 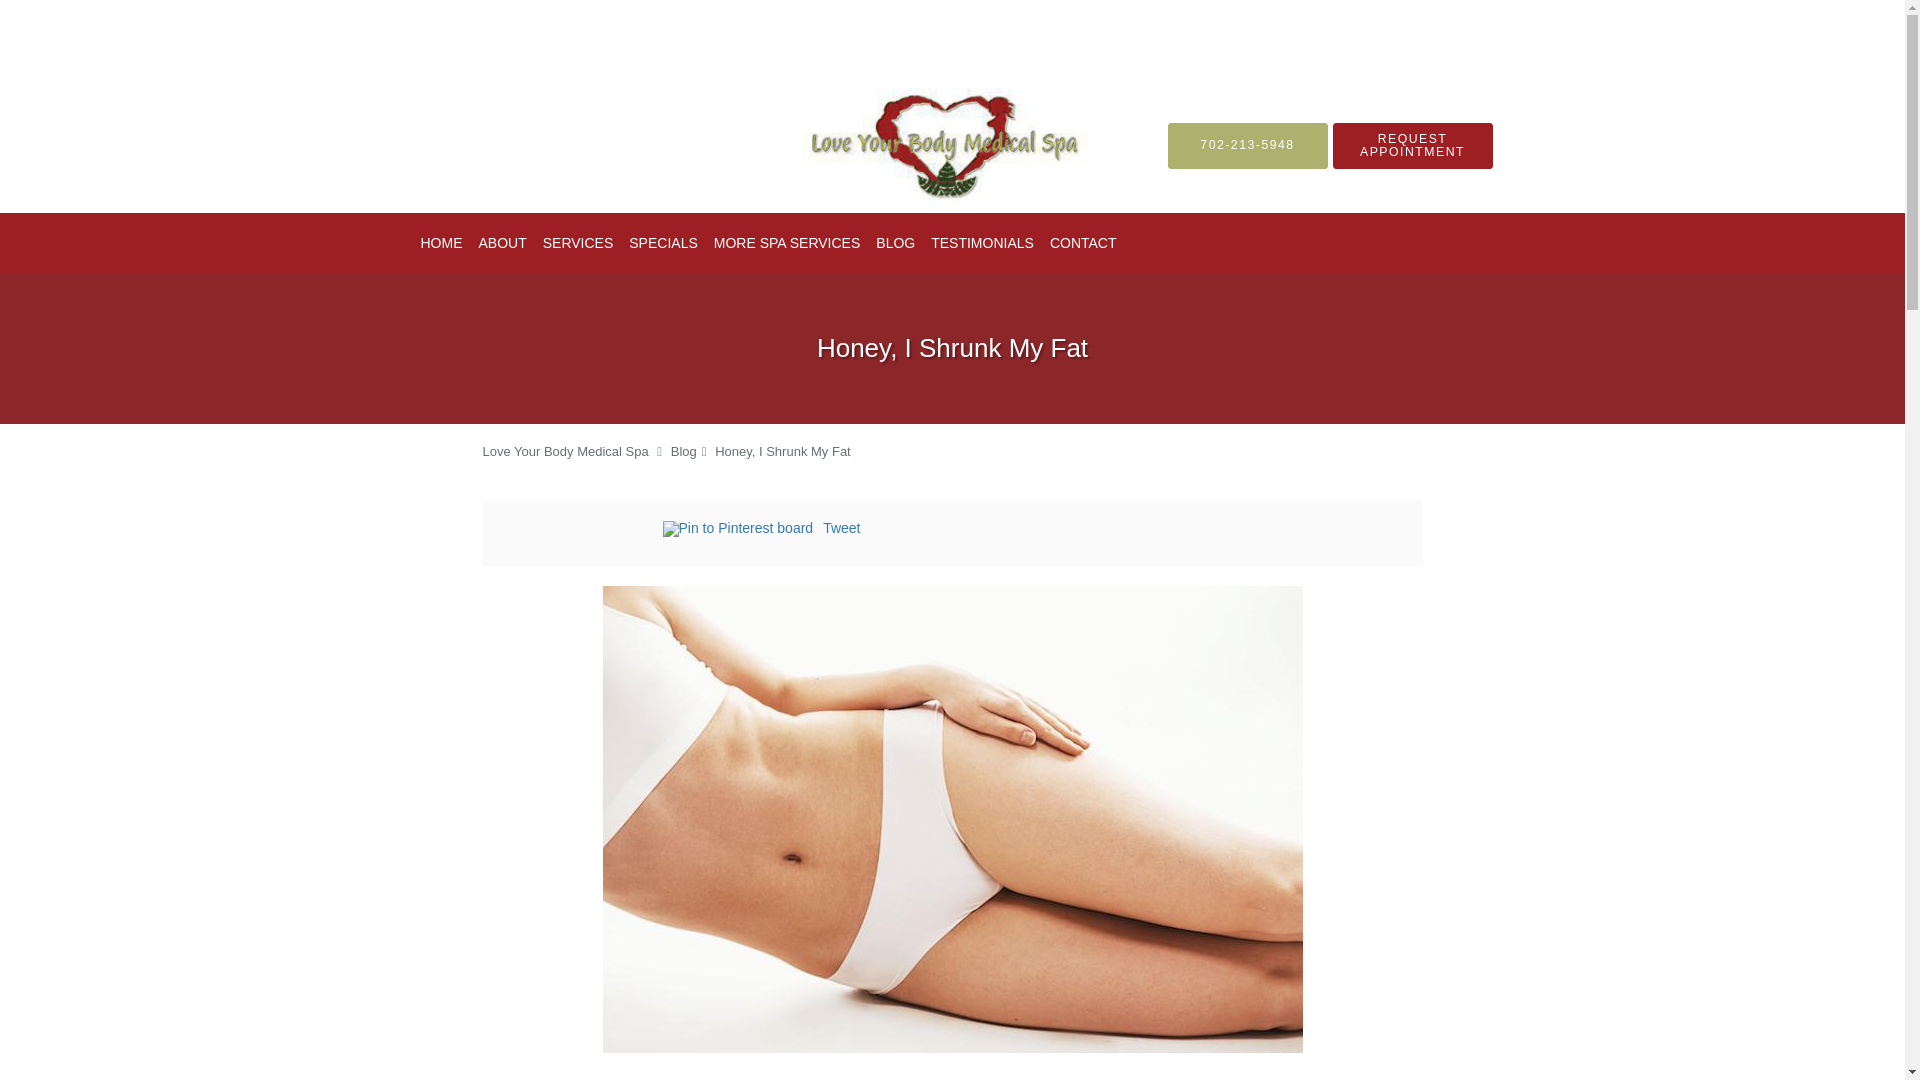 I want to click on BLOG, so click(x=895, y=242).